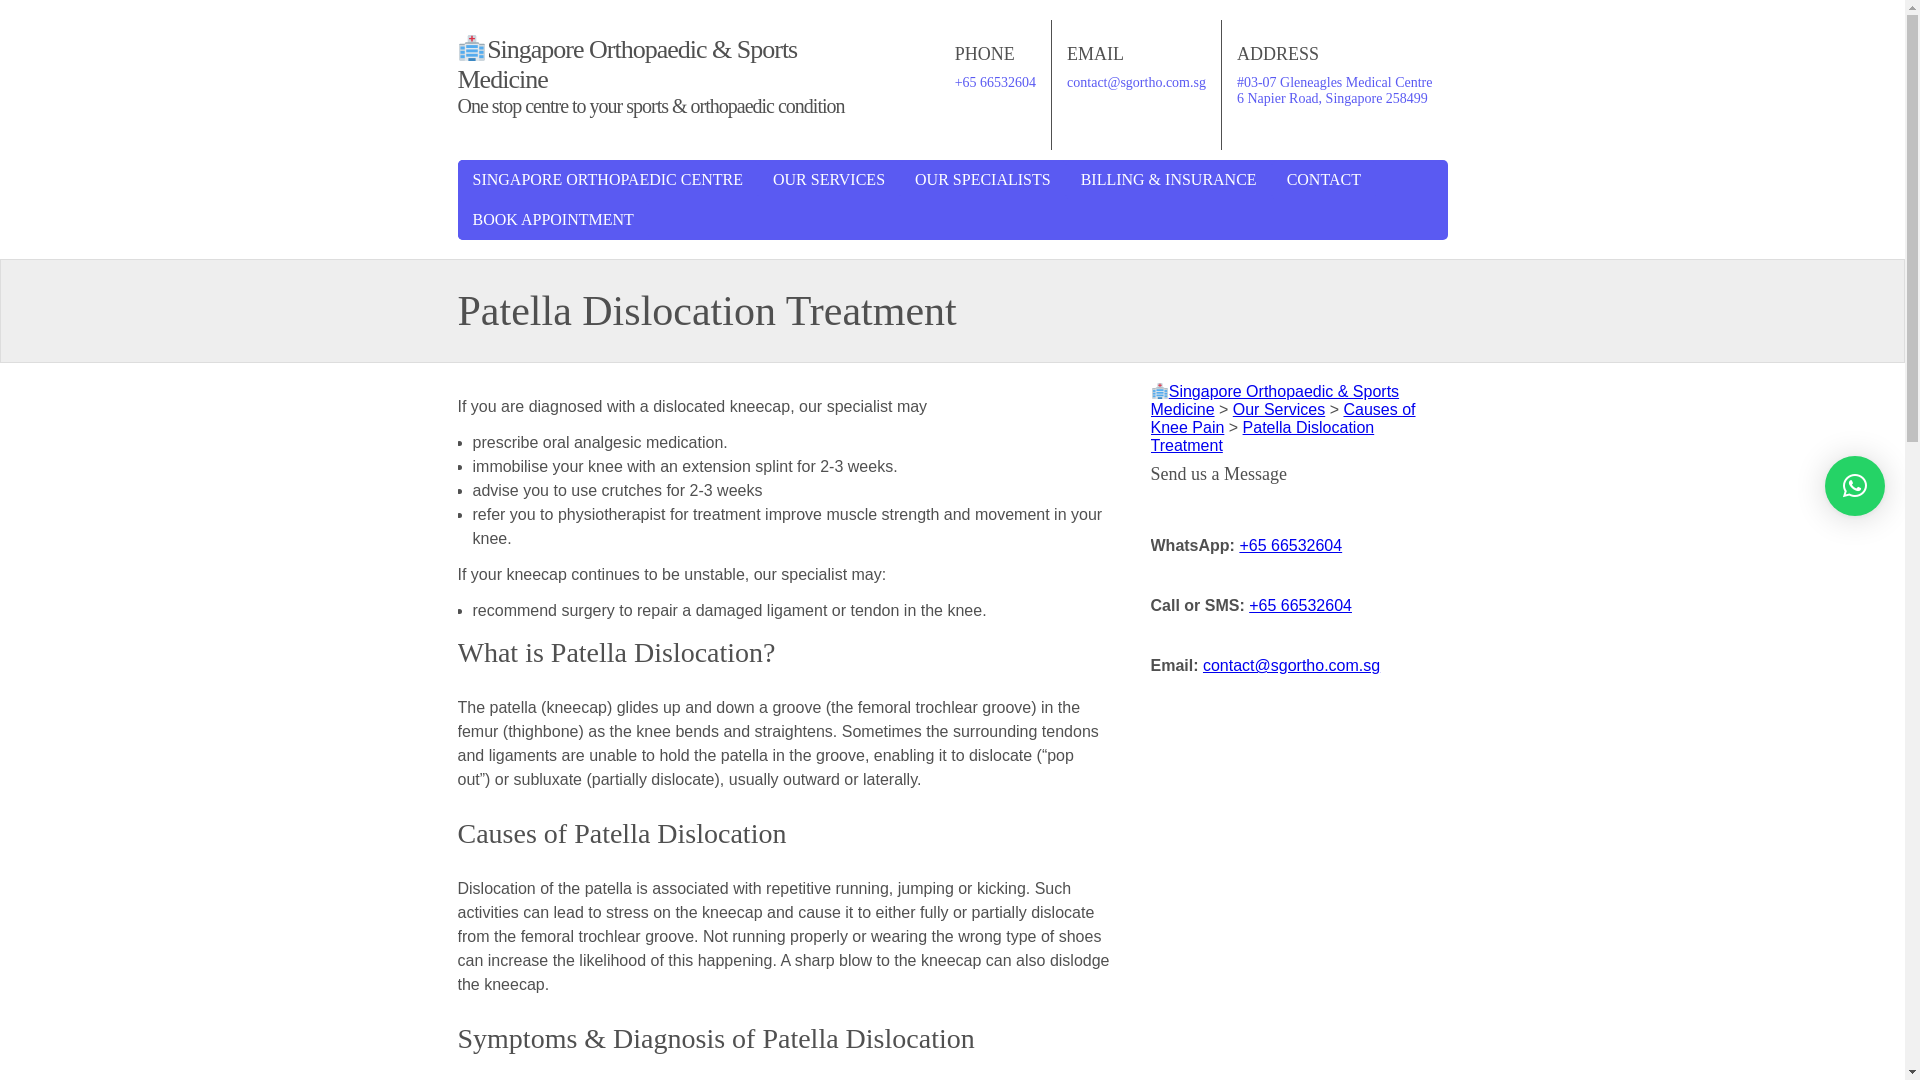 This screenshot has height=1080, width=1920. What do you see at coordinates (608, 179) in the screenshot?
I see `SINGAPORE ORTHOPAEDIC CENTRE` at bounding box center [608, 179].